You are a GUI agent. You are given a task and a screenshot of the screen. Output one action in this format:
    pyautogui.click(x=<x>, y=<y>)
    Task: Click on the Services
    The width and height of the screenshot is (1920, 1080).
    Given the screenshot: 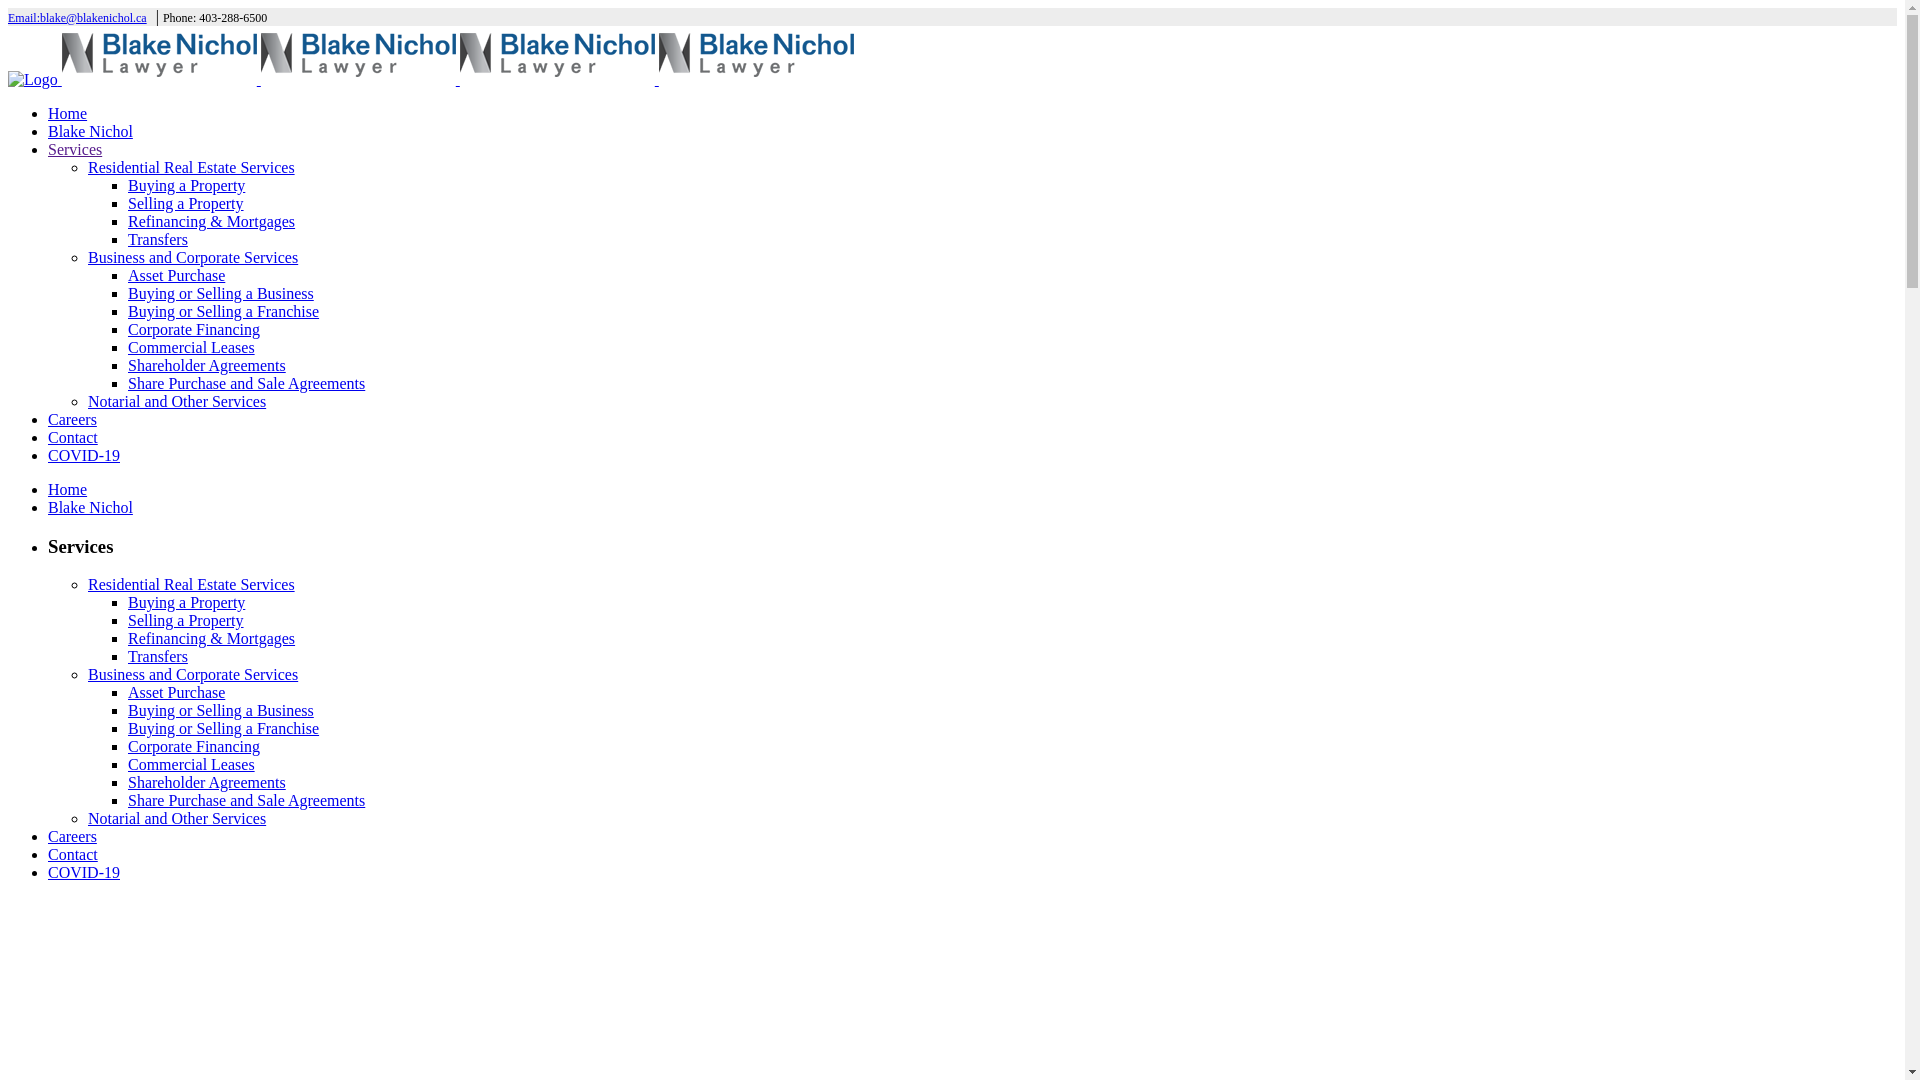 What is the action you would take?
    pyautogui.click(x=75, y=150)
    